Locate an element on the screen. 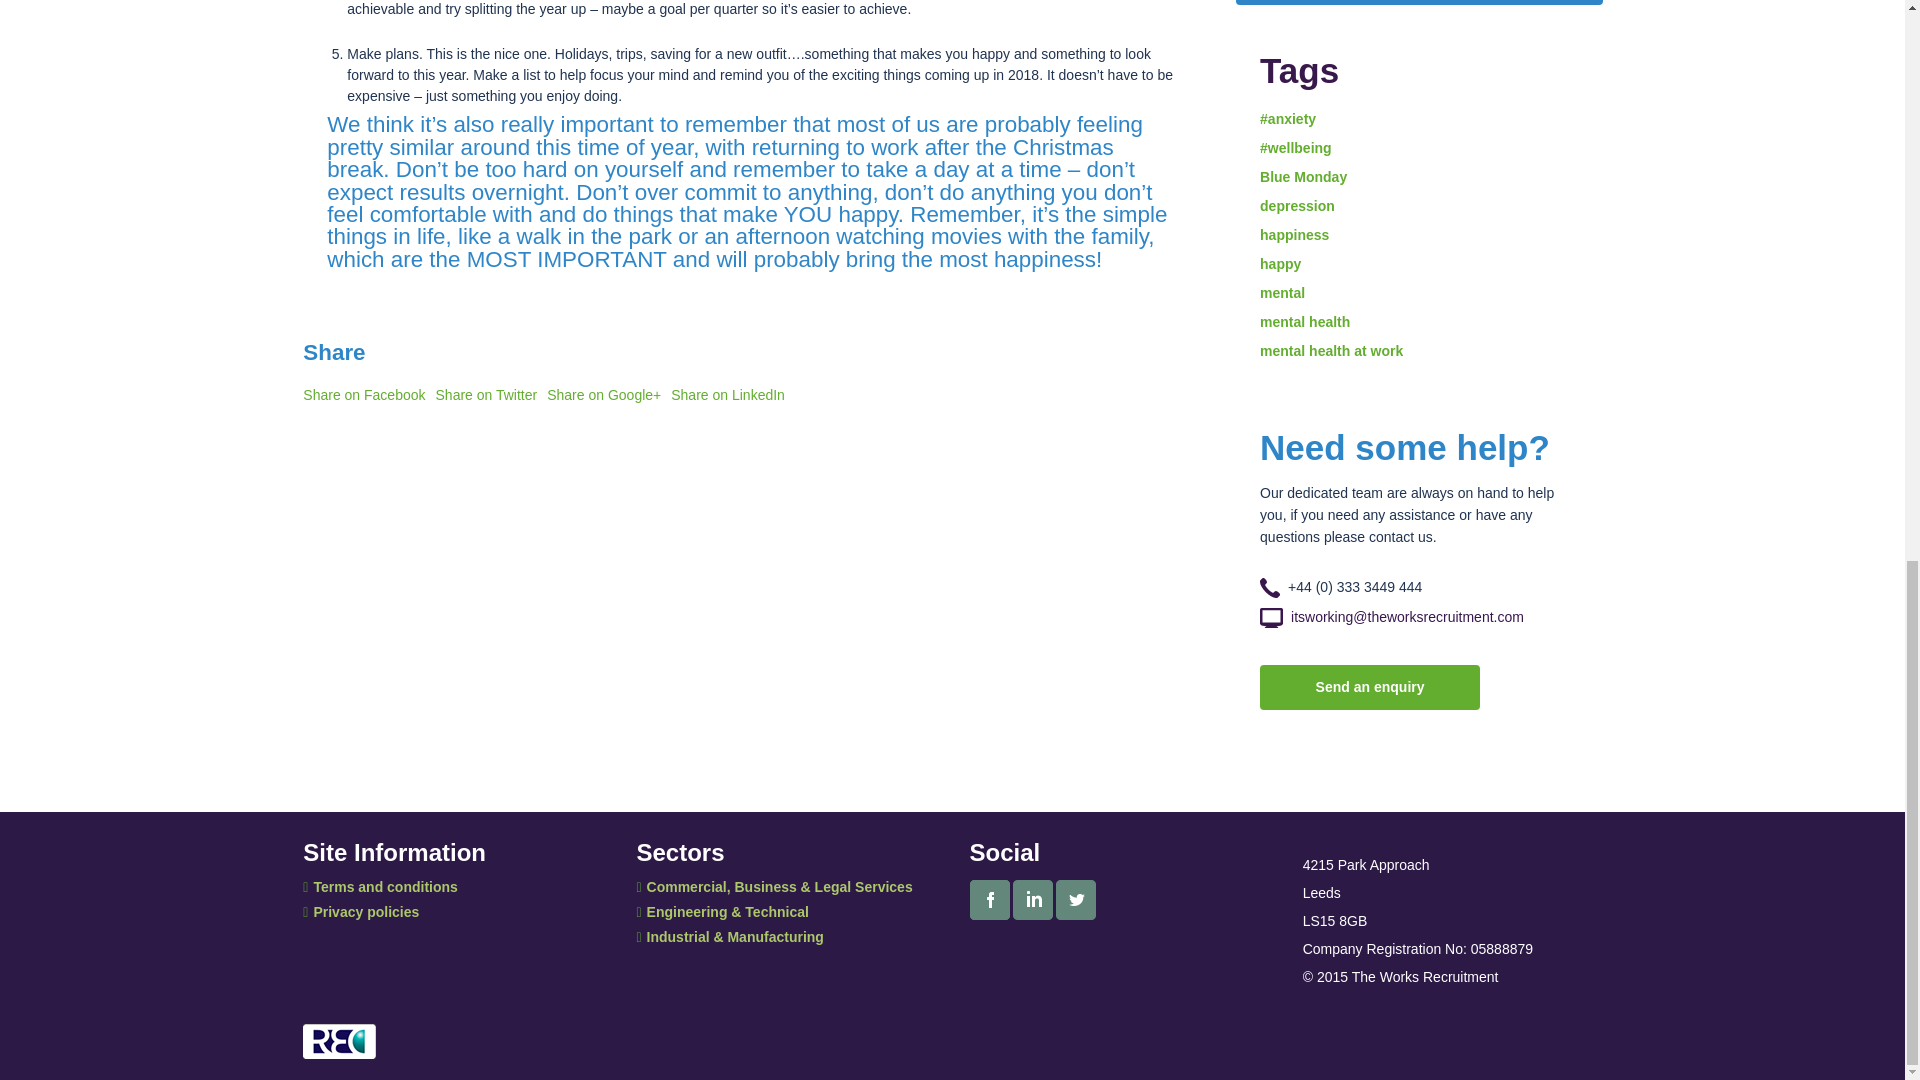 The height and width of the screenshot is (1080, 1920). mental health at work is located at coordinates (1331, 350).